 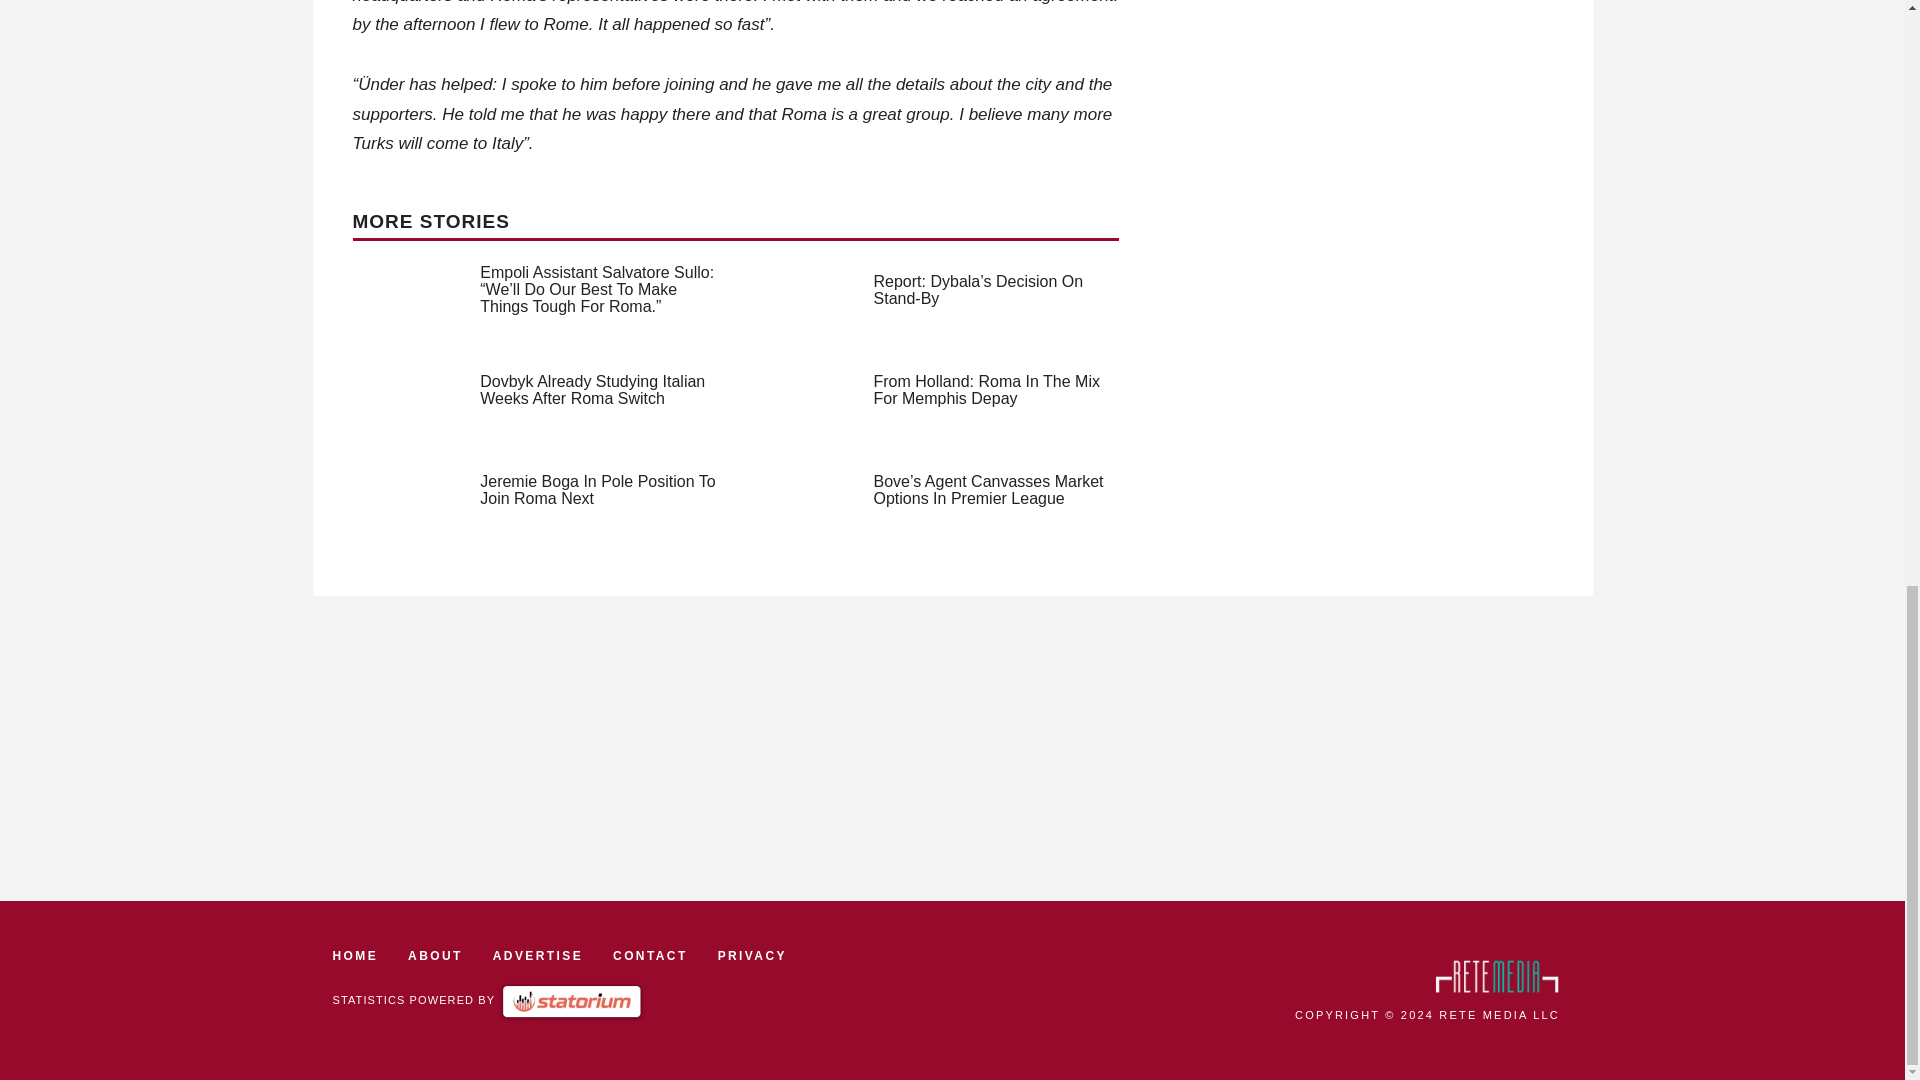 What do you see at coordinates (434, 955) in the screenshot?
I see `ABOUT` at bounding box center [434, 955].